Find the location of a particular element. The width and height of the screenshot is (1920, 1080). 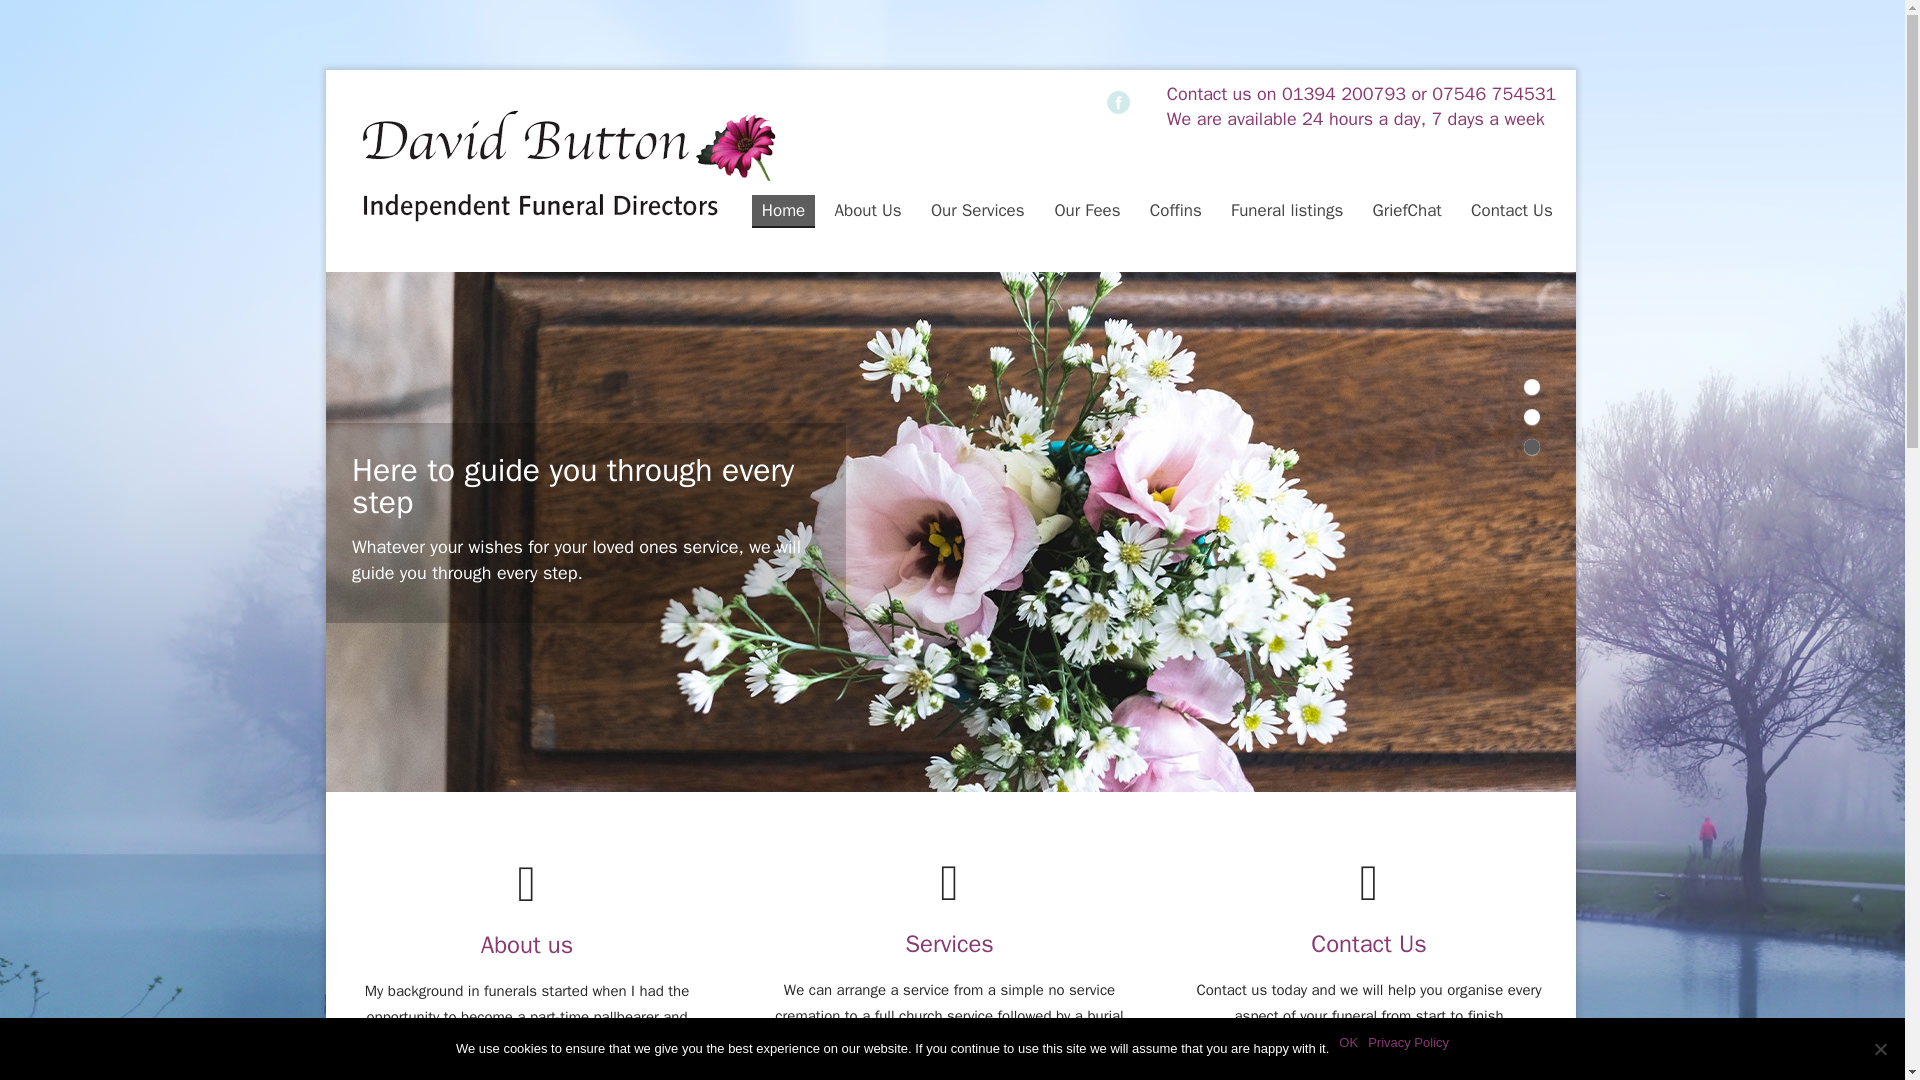

Our Fees is located at coordinates (1087, 210).